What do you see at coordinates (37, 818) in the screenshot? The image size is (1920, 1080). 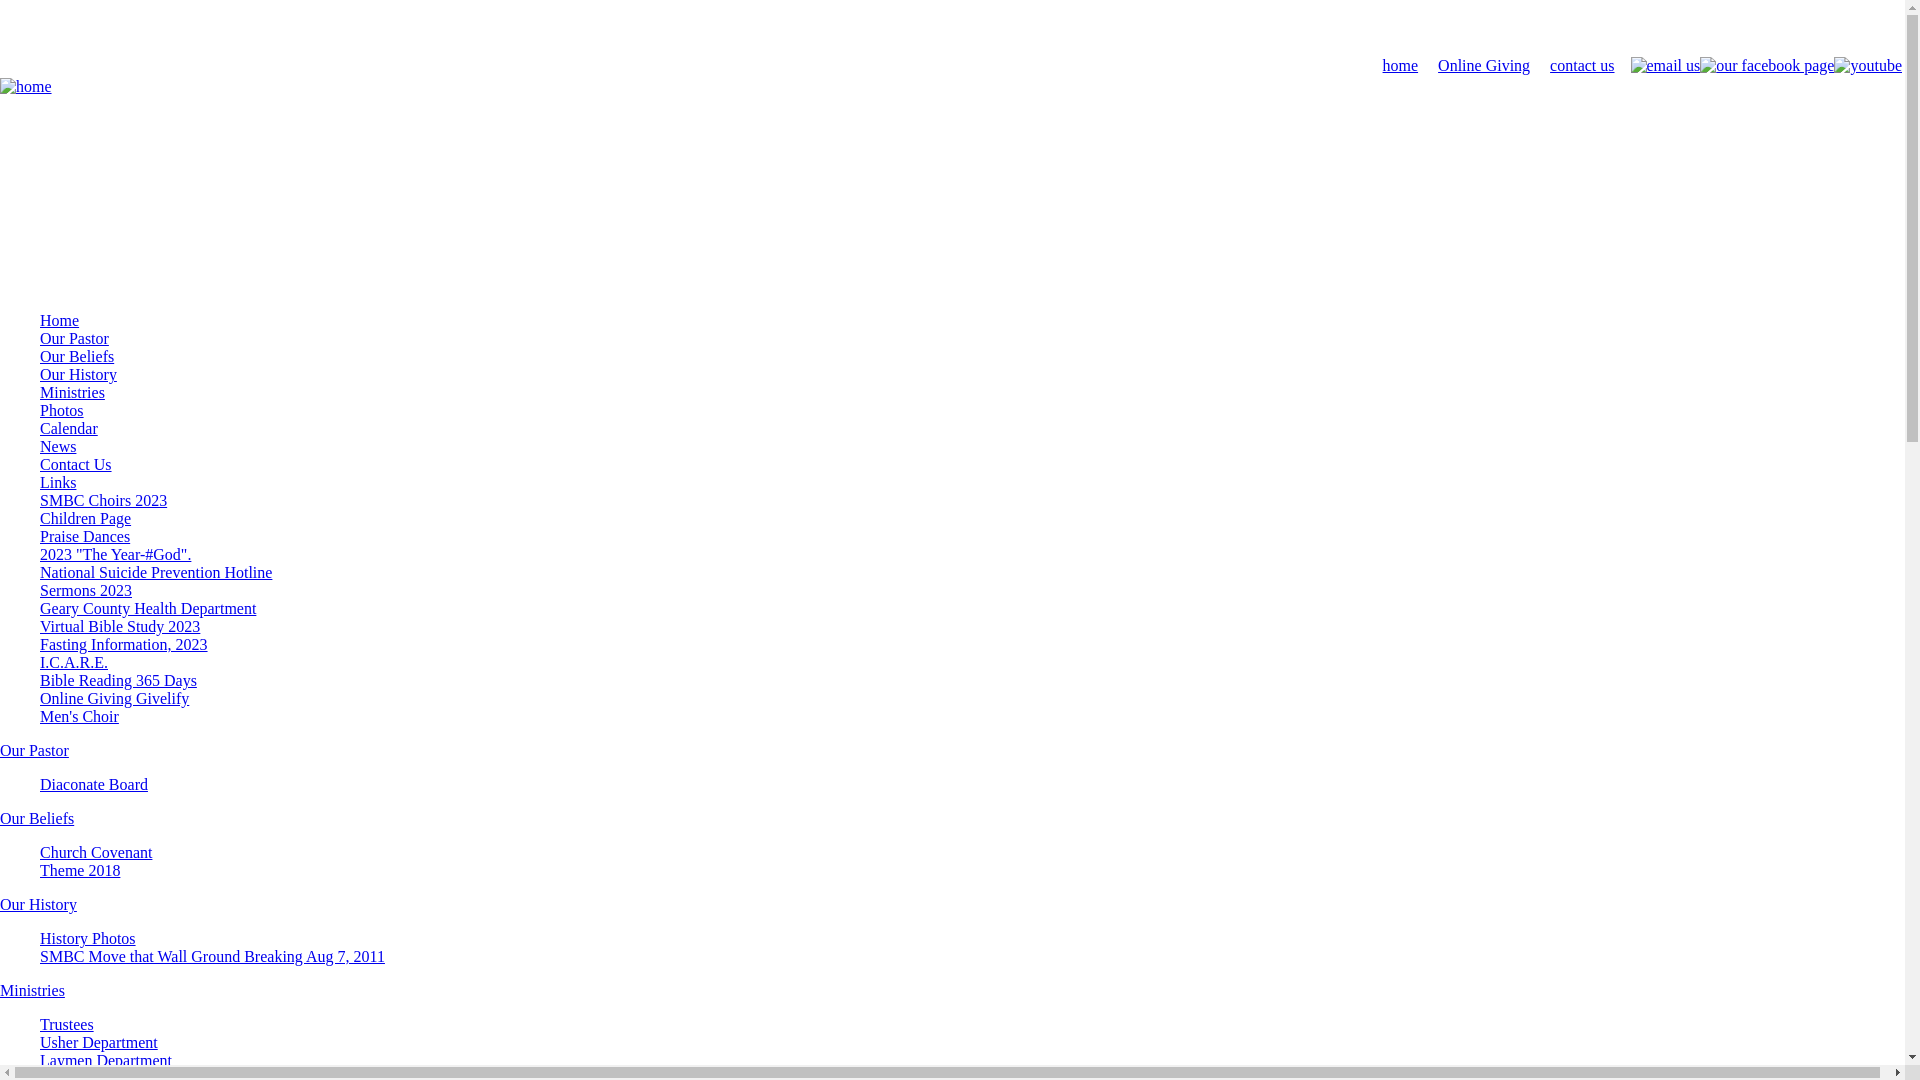 I see `Our Beliefs` at bounding box center [37, 818].